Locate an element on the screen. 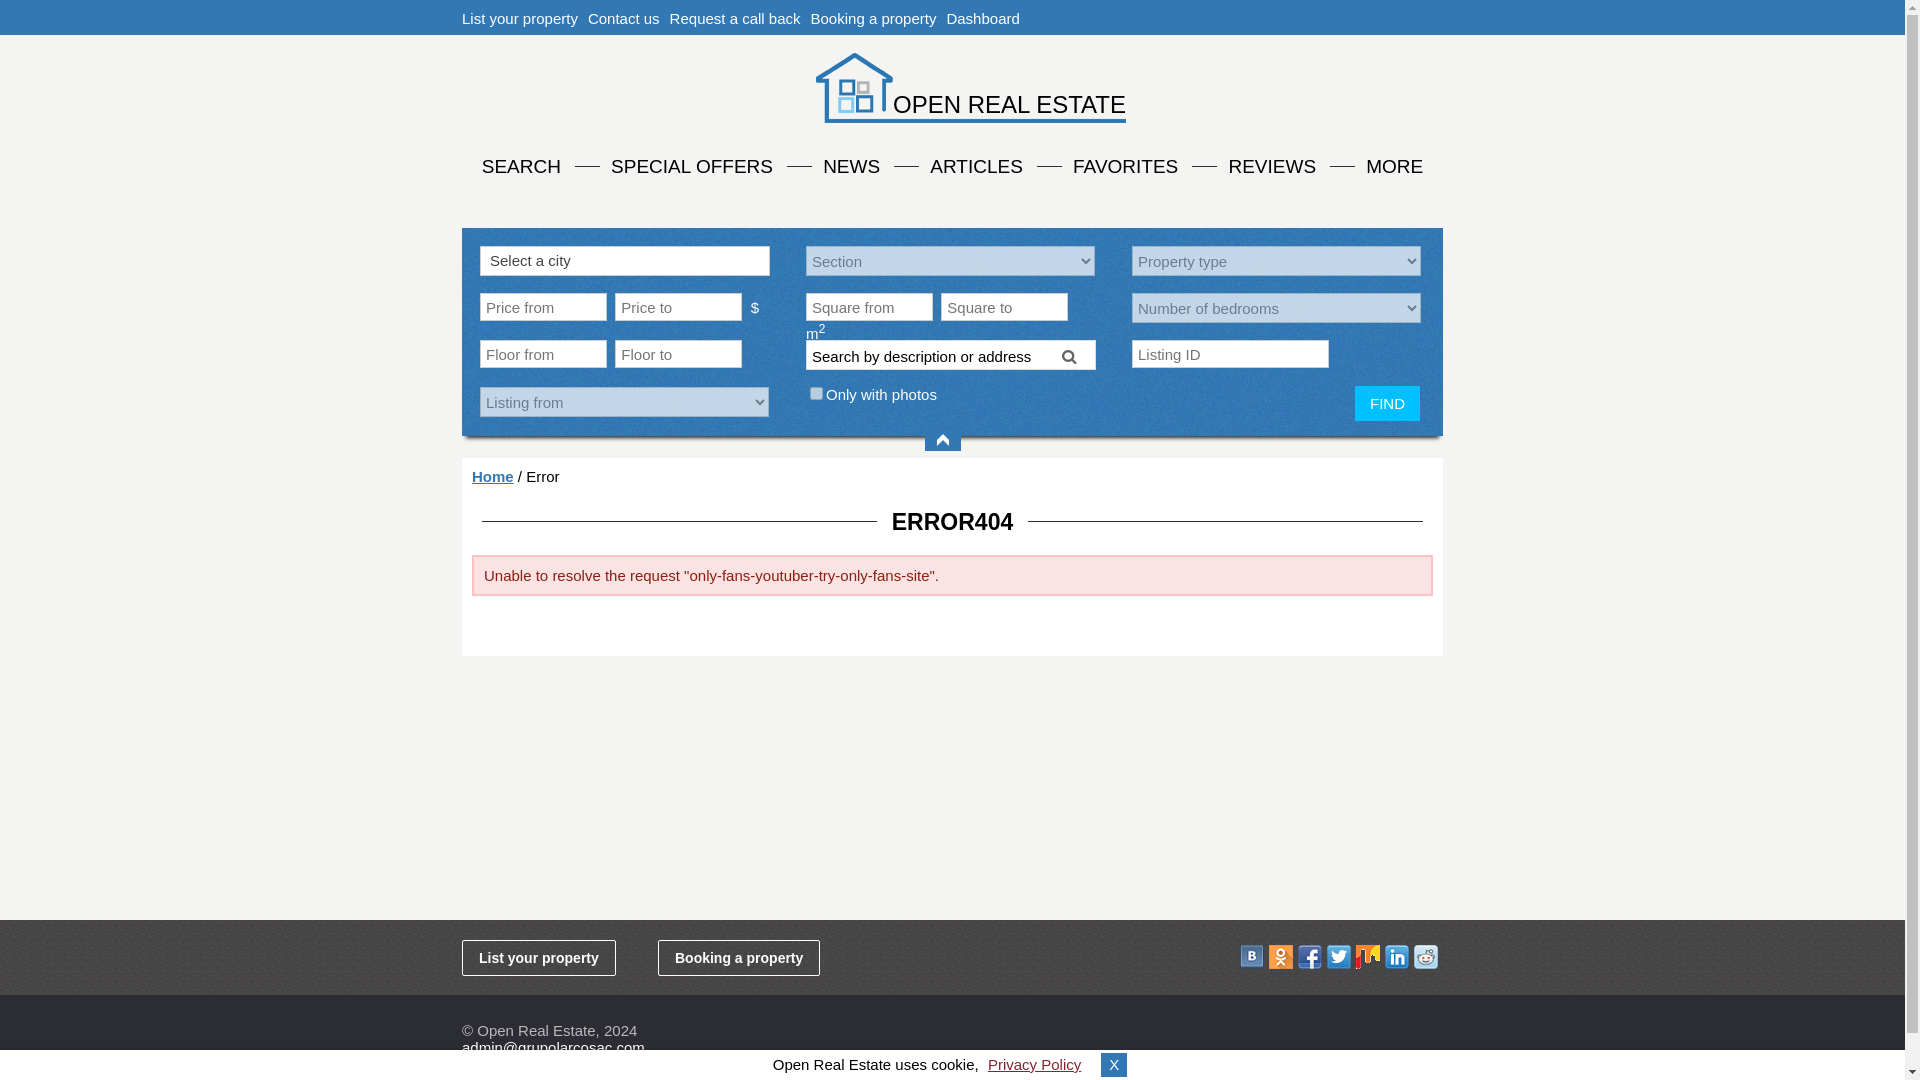 This screenshot has height=1080, width=1920. Booking a property is located at coordinates (873, 18).